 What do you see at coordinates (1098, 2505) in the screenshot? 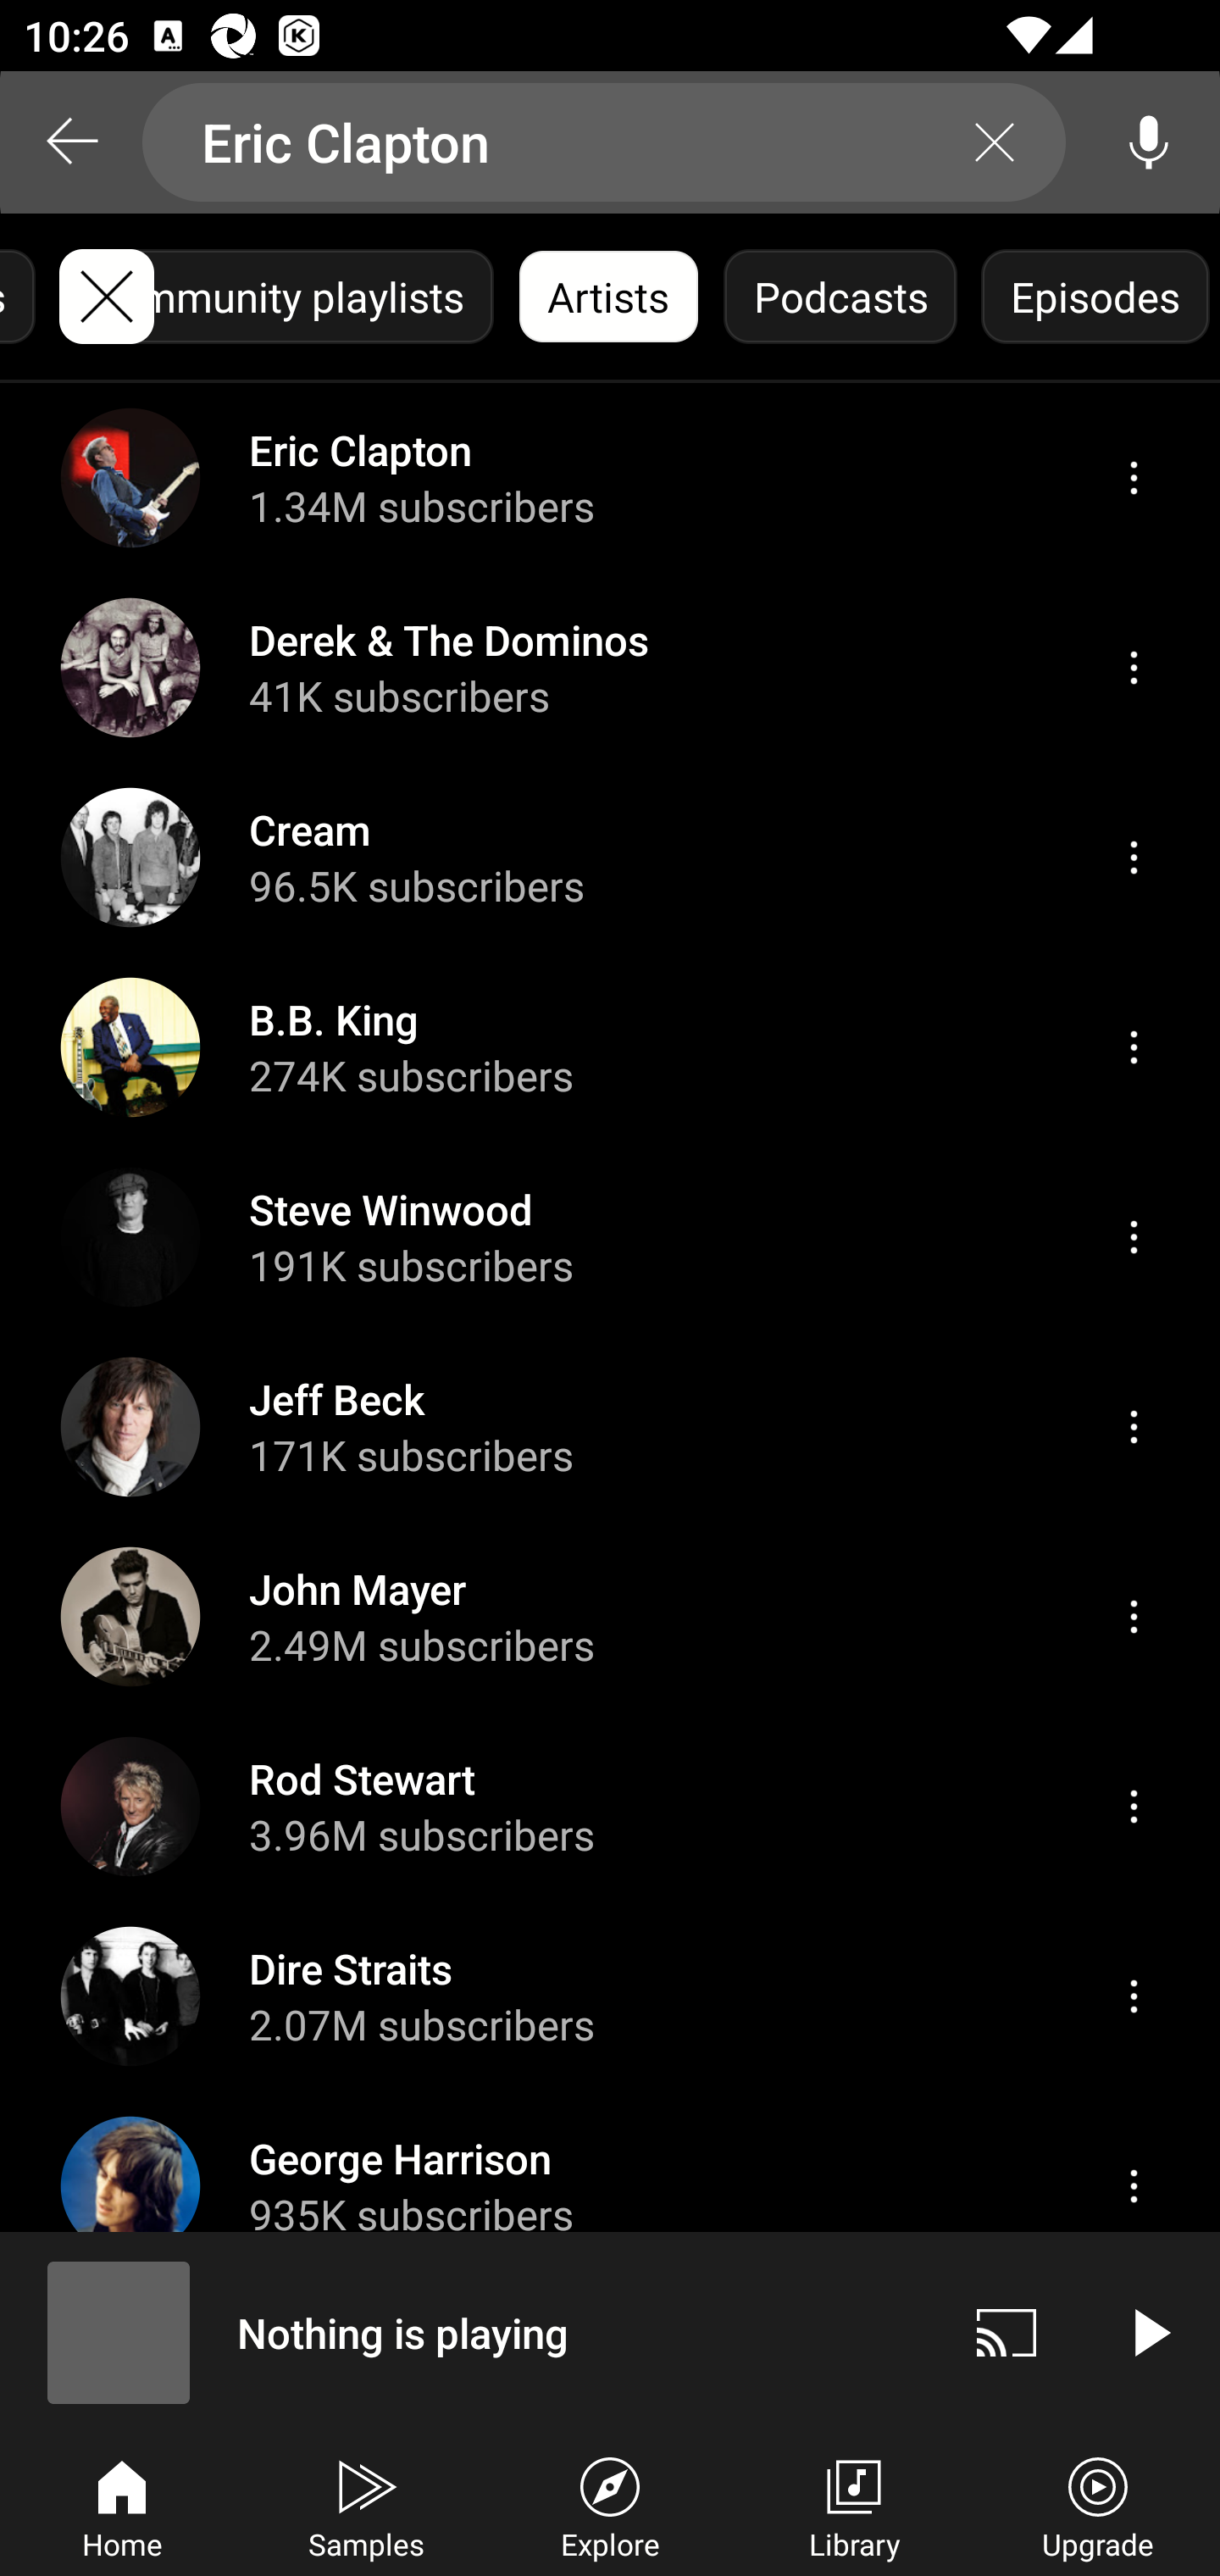
I see `Upgrade` at bounding box center [1098, 2505].